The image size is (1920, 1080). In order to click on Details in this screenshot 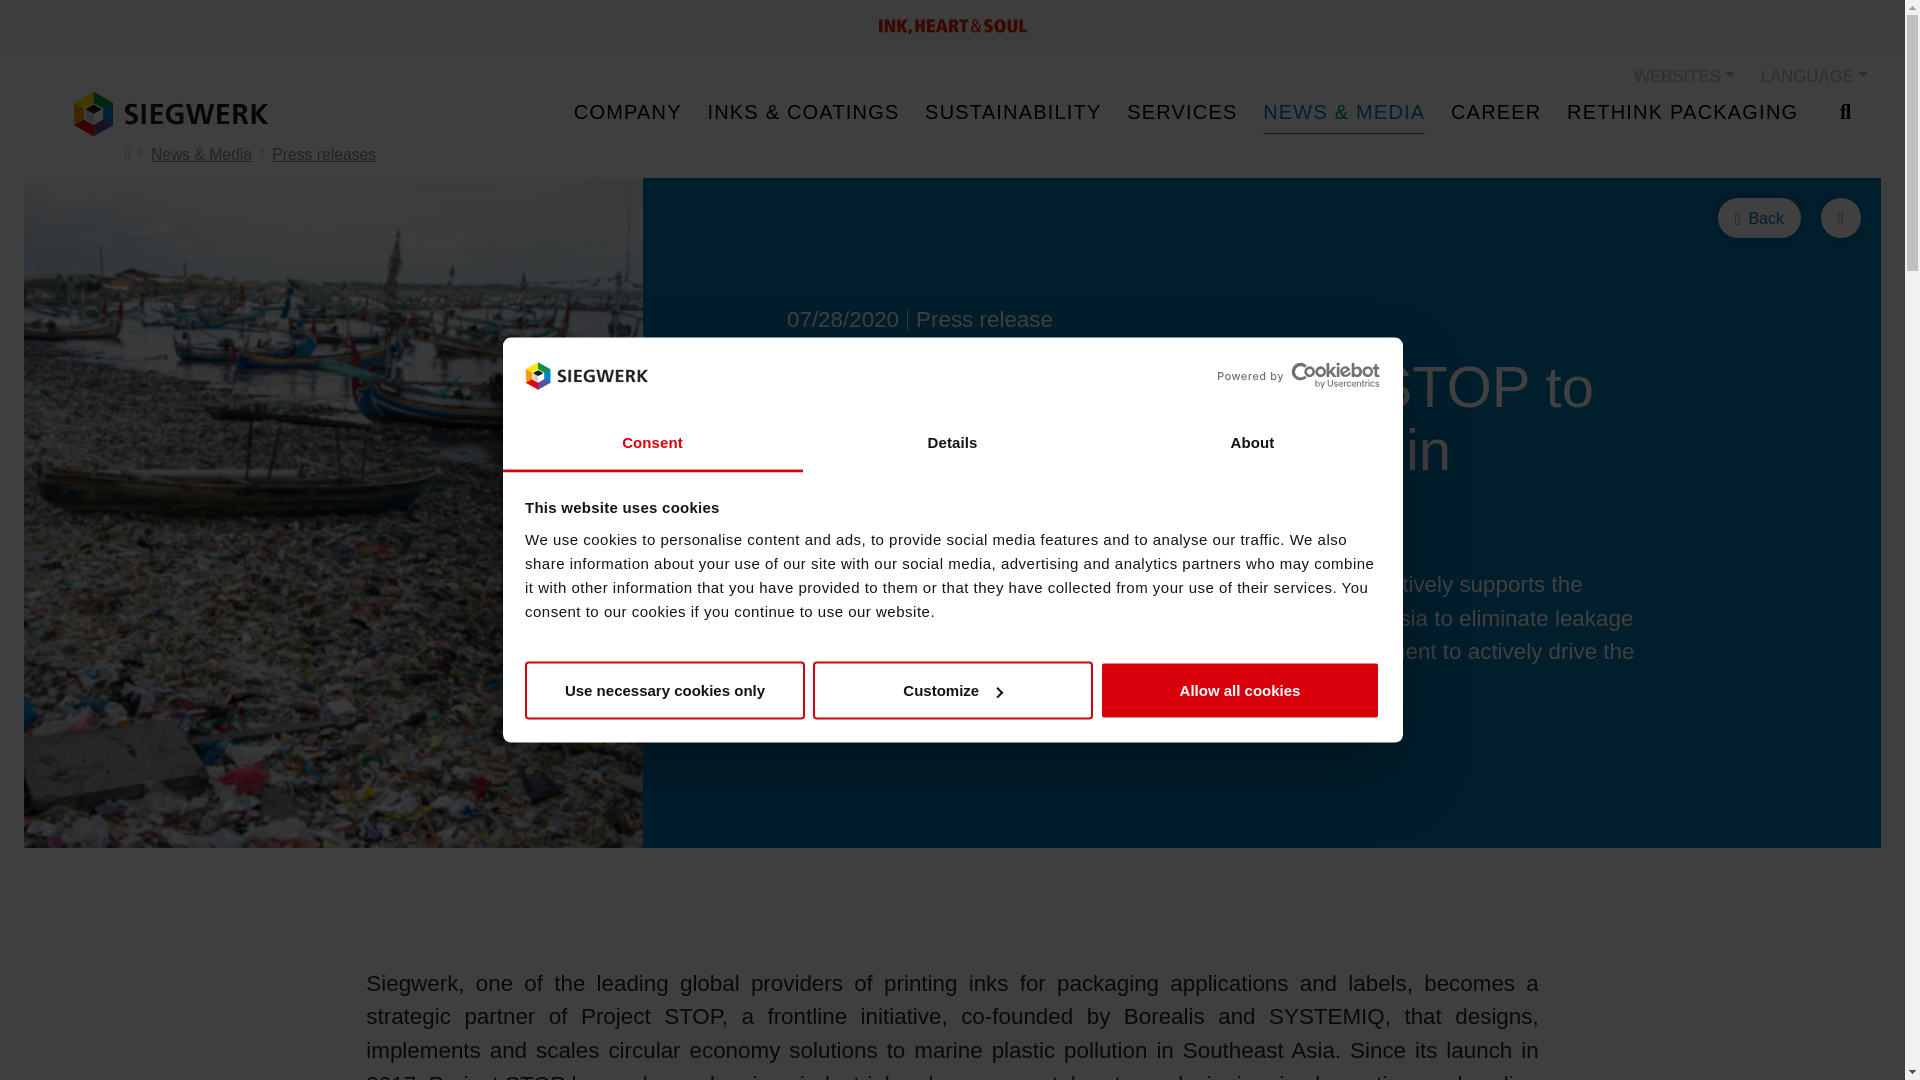, I will do `click(952, 442)`.